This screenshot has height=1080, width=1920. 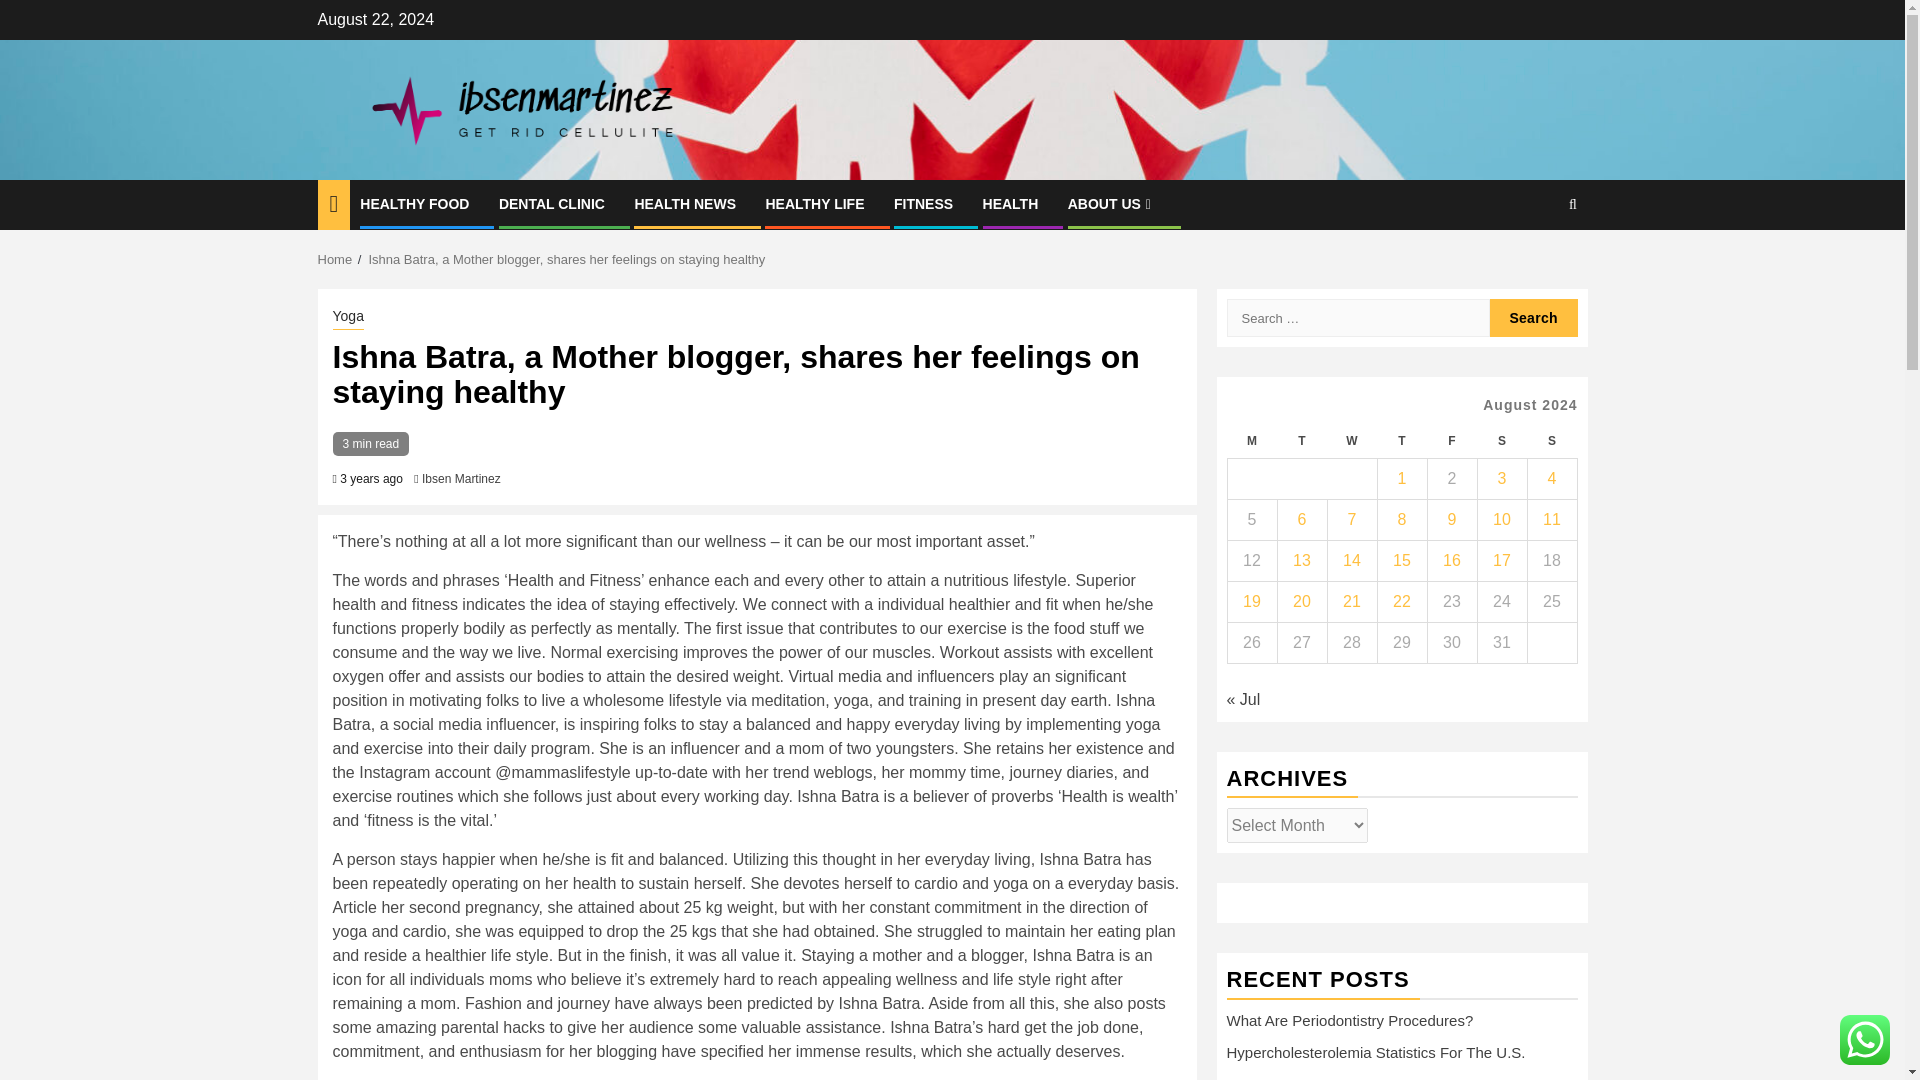 What do you see at coordinates (462, 478) in the screenshot?
I see `Ibsen Martinez` at bounding box center [462, 478].